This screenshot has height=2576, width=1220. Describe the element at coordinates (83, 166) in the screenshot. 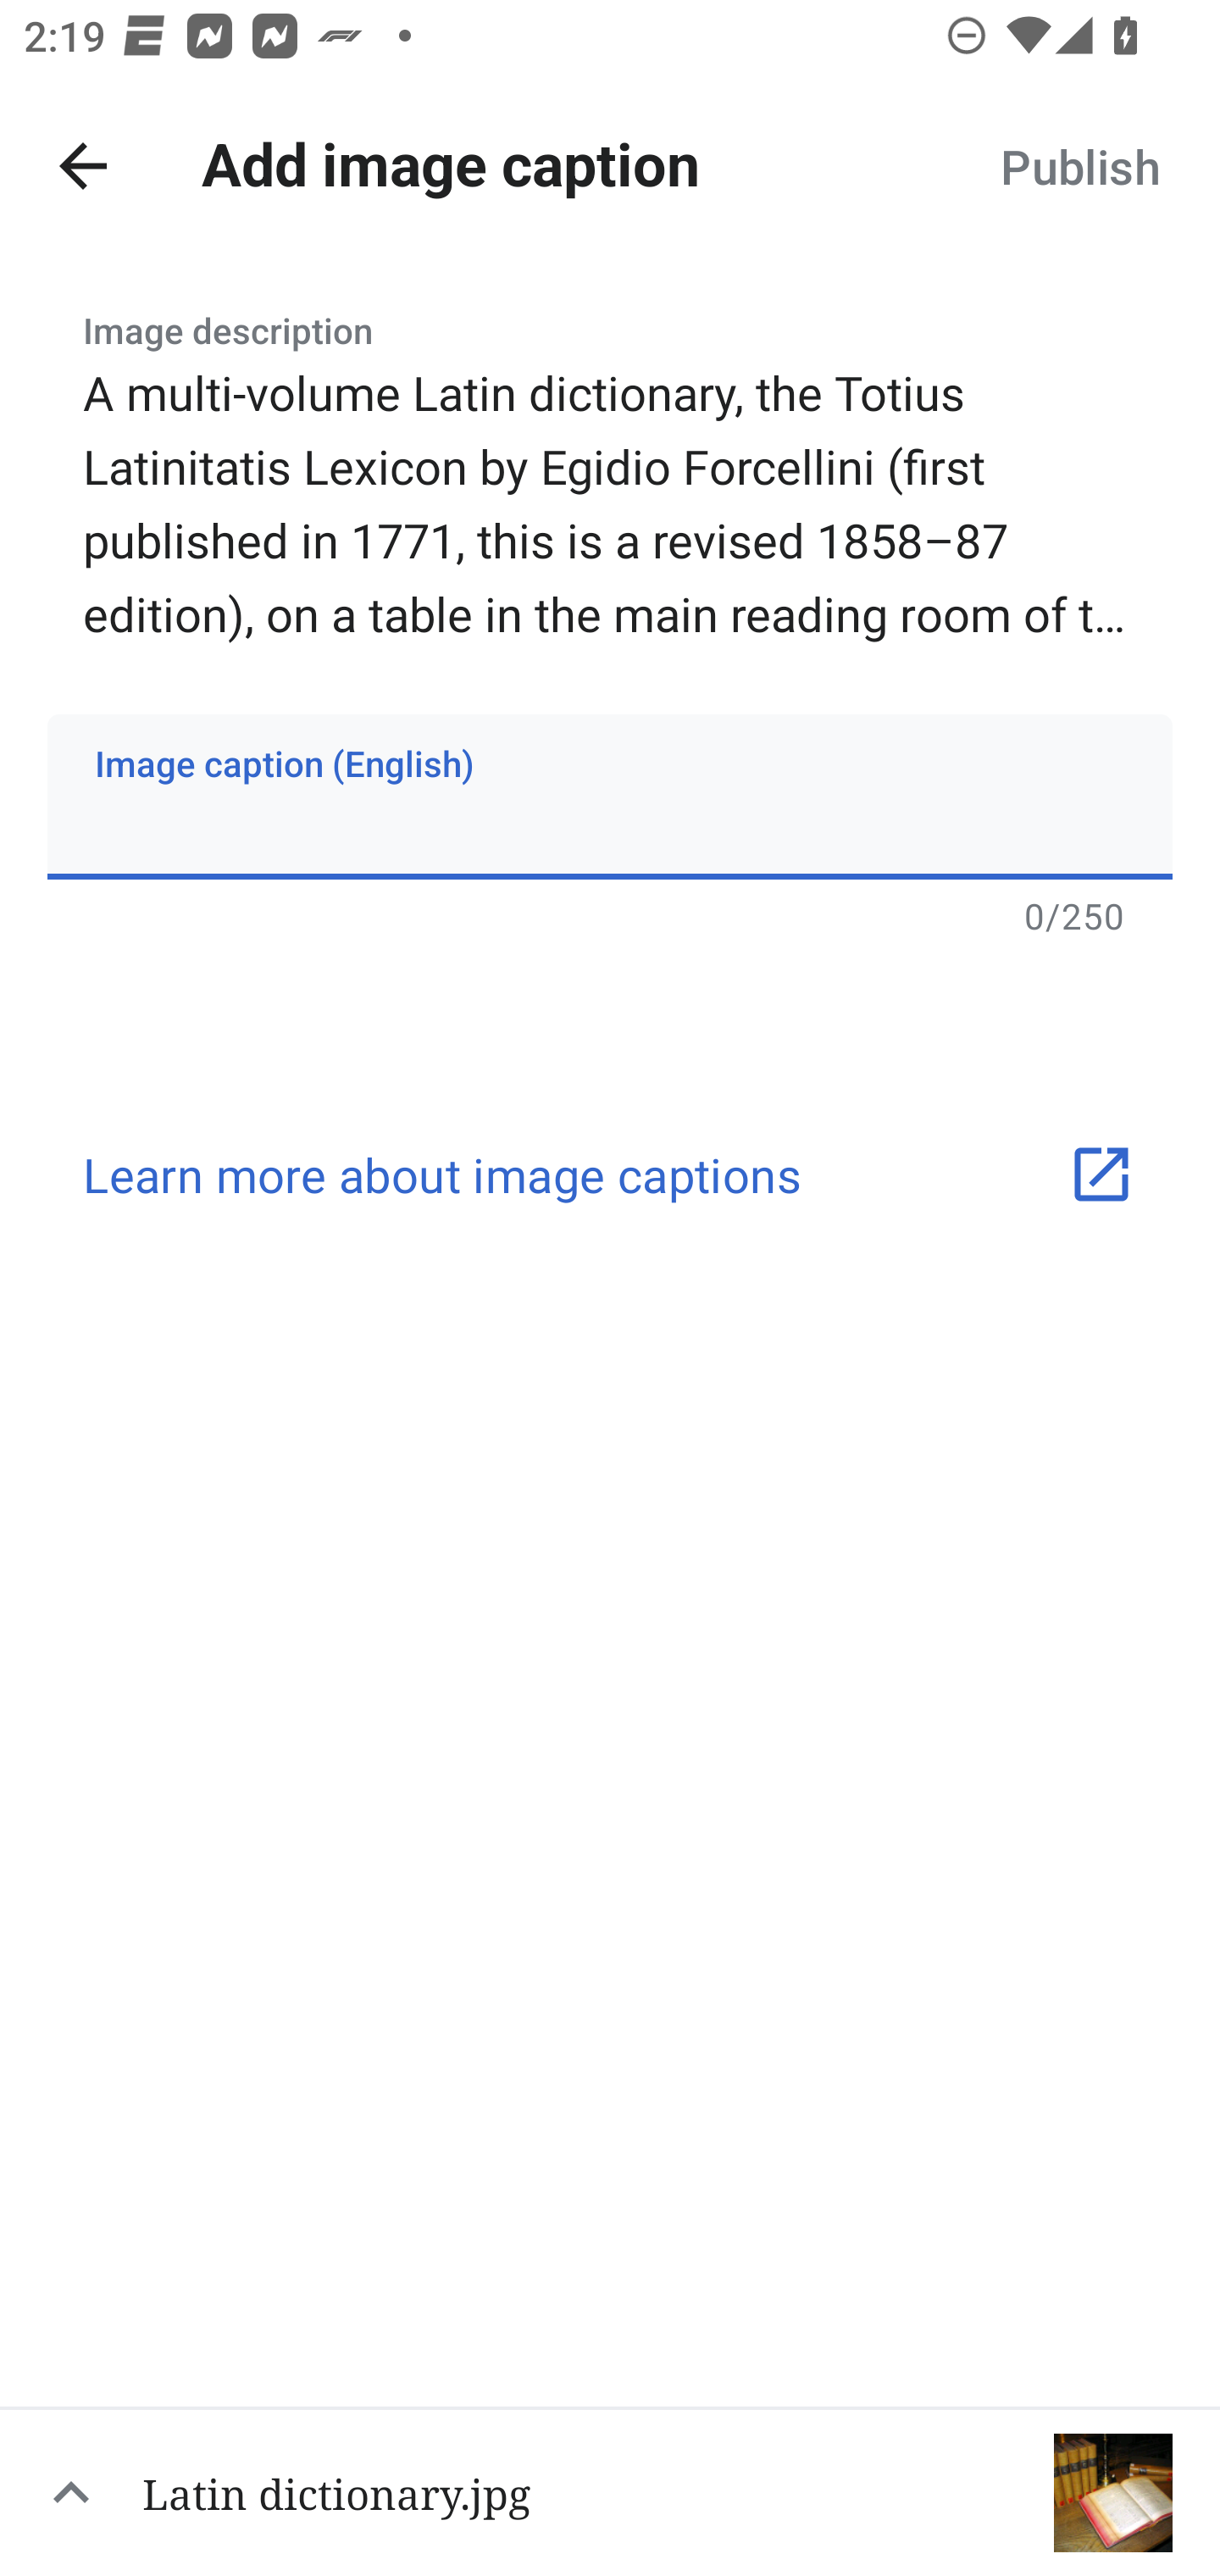

I see `Cancel` at that location.